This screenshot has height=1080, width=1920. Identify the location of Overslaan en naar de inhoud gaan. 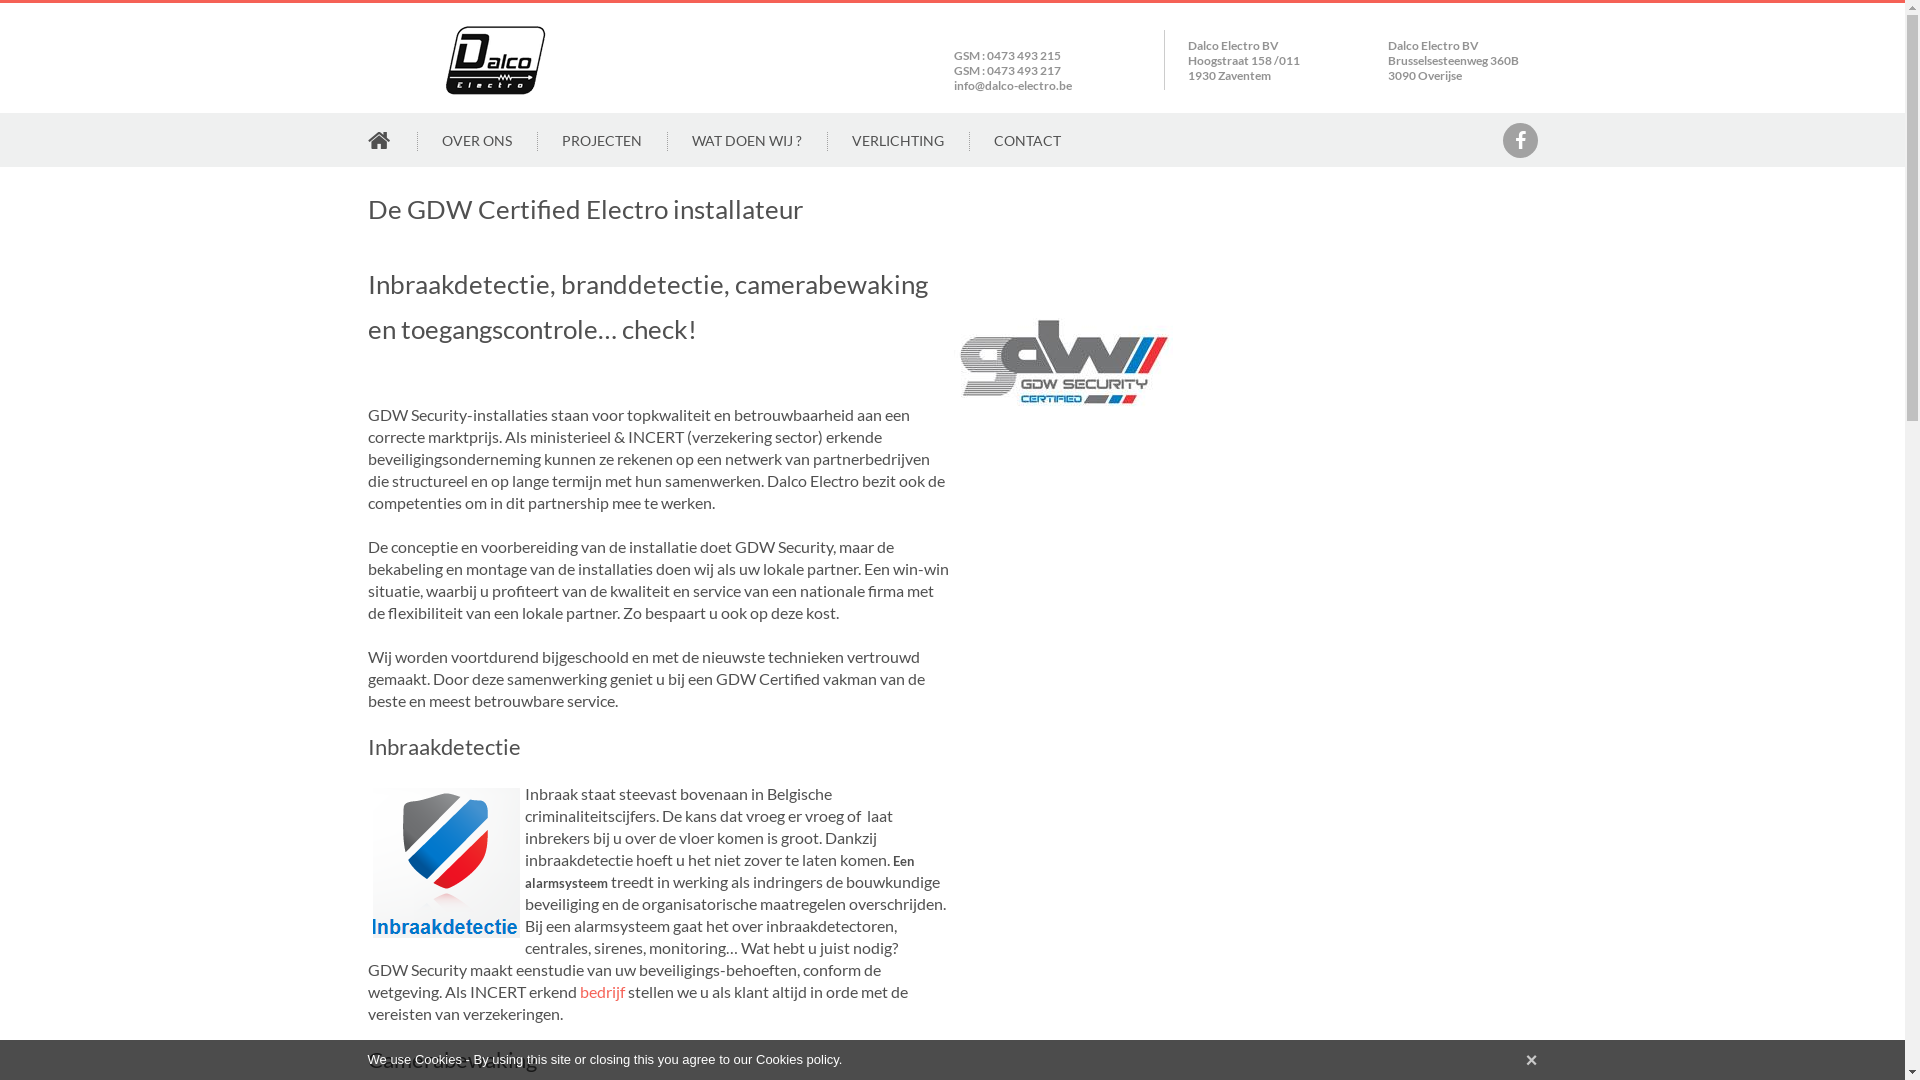
(116, 0).